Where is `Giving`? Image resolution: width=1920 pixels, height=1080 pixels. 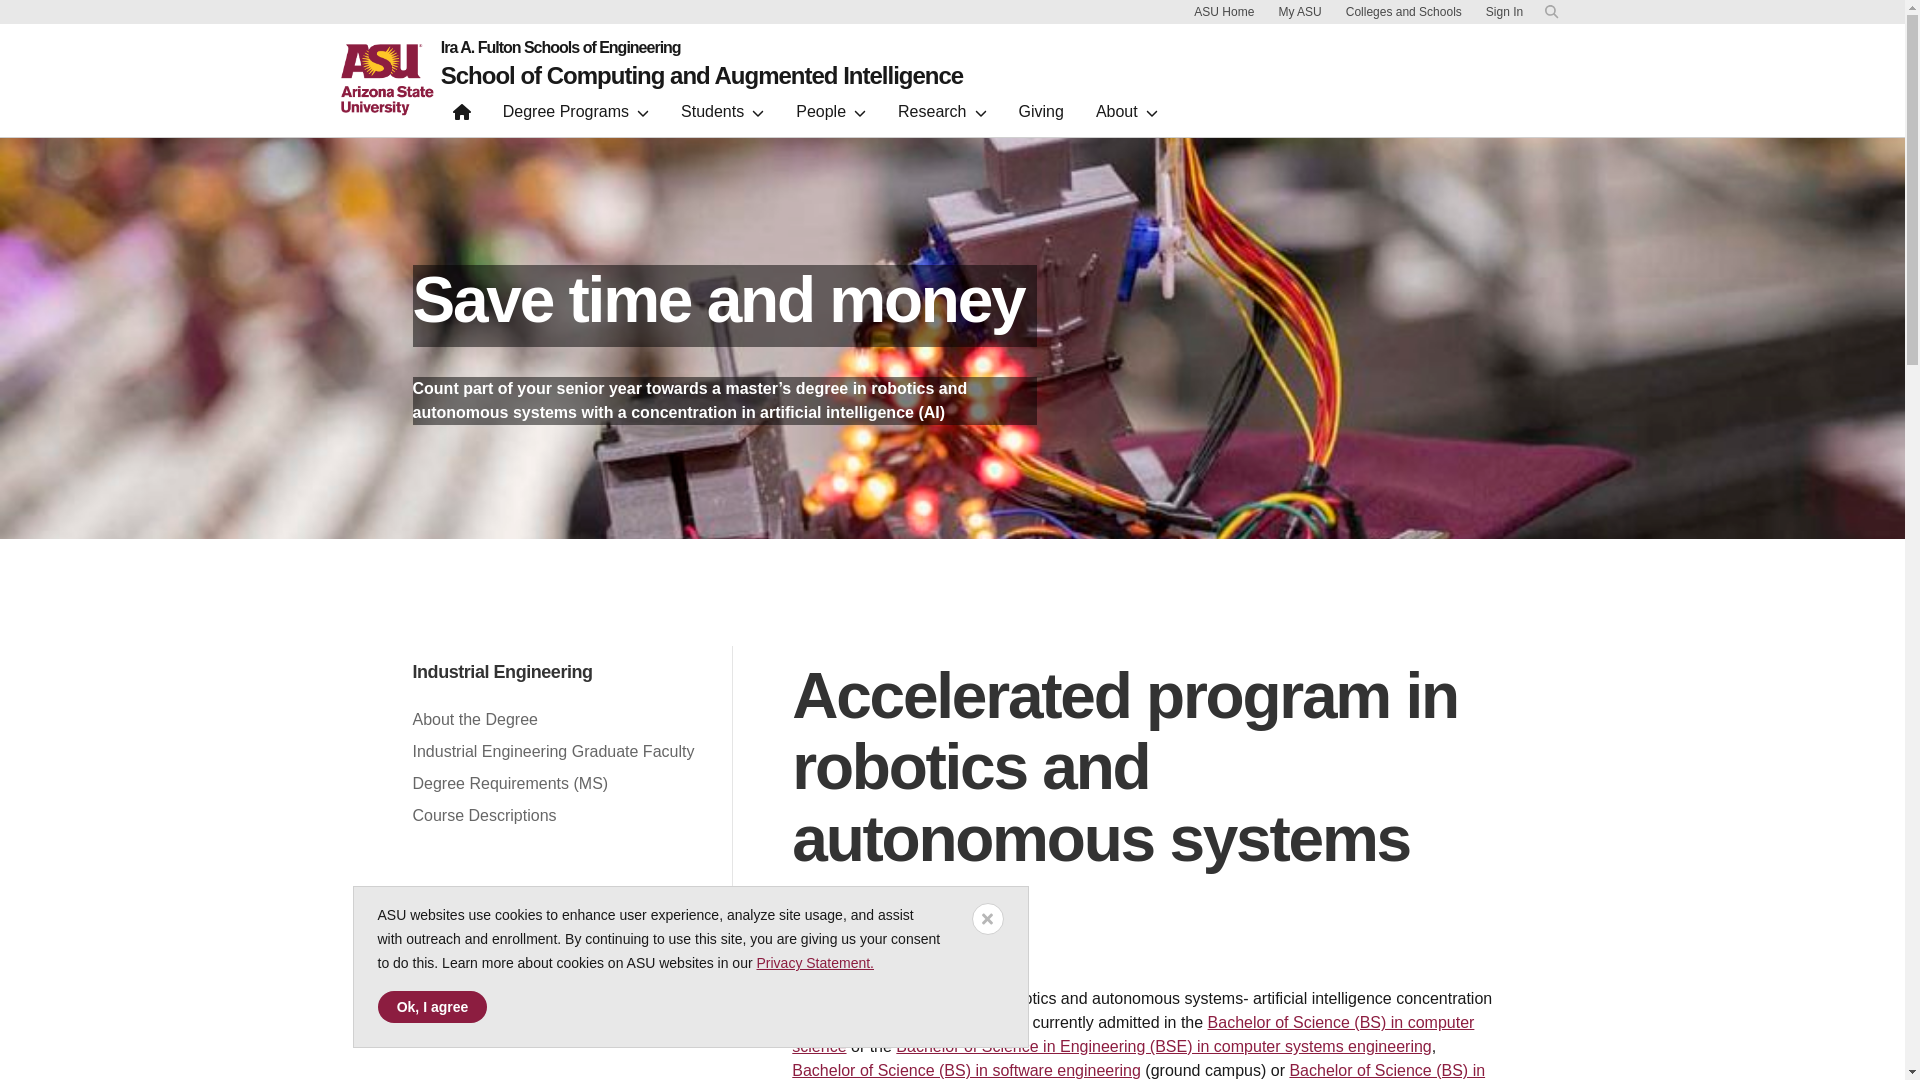 Giving is located at coordinates (1040, 116).